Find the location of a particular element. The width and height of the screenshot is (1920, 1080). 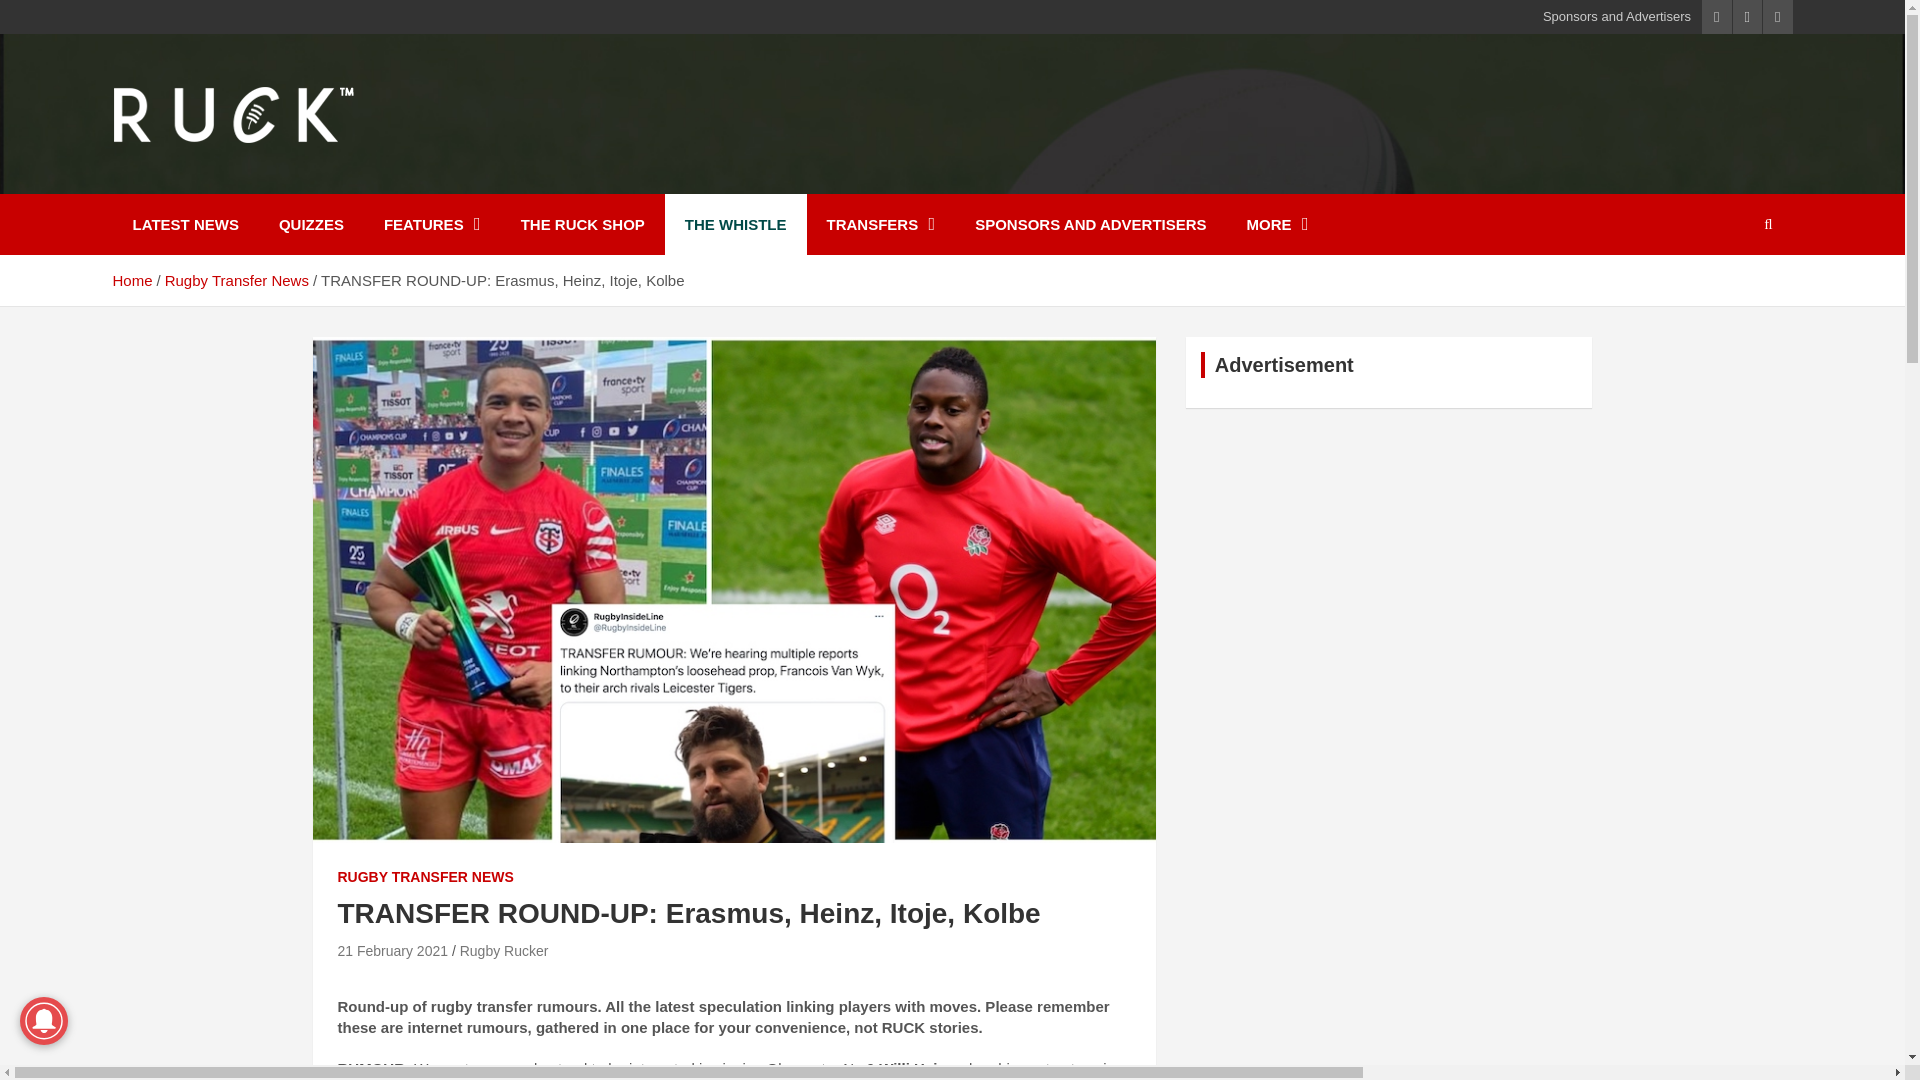

THE WHISTLE is located at coordinates (735, 224).